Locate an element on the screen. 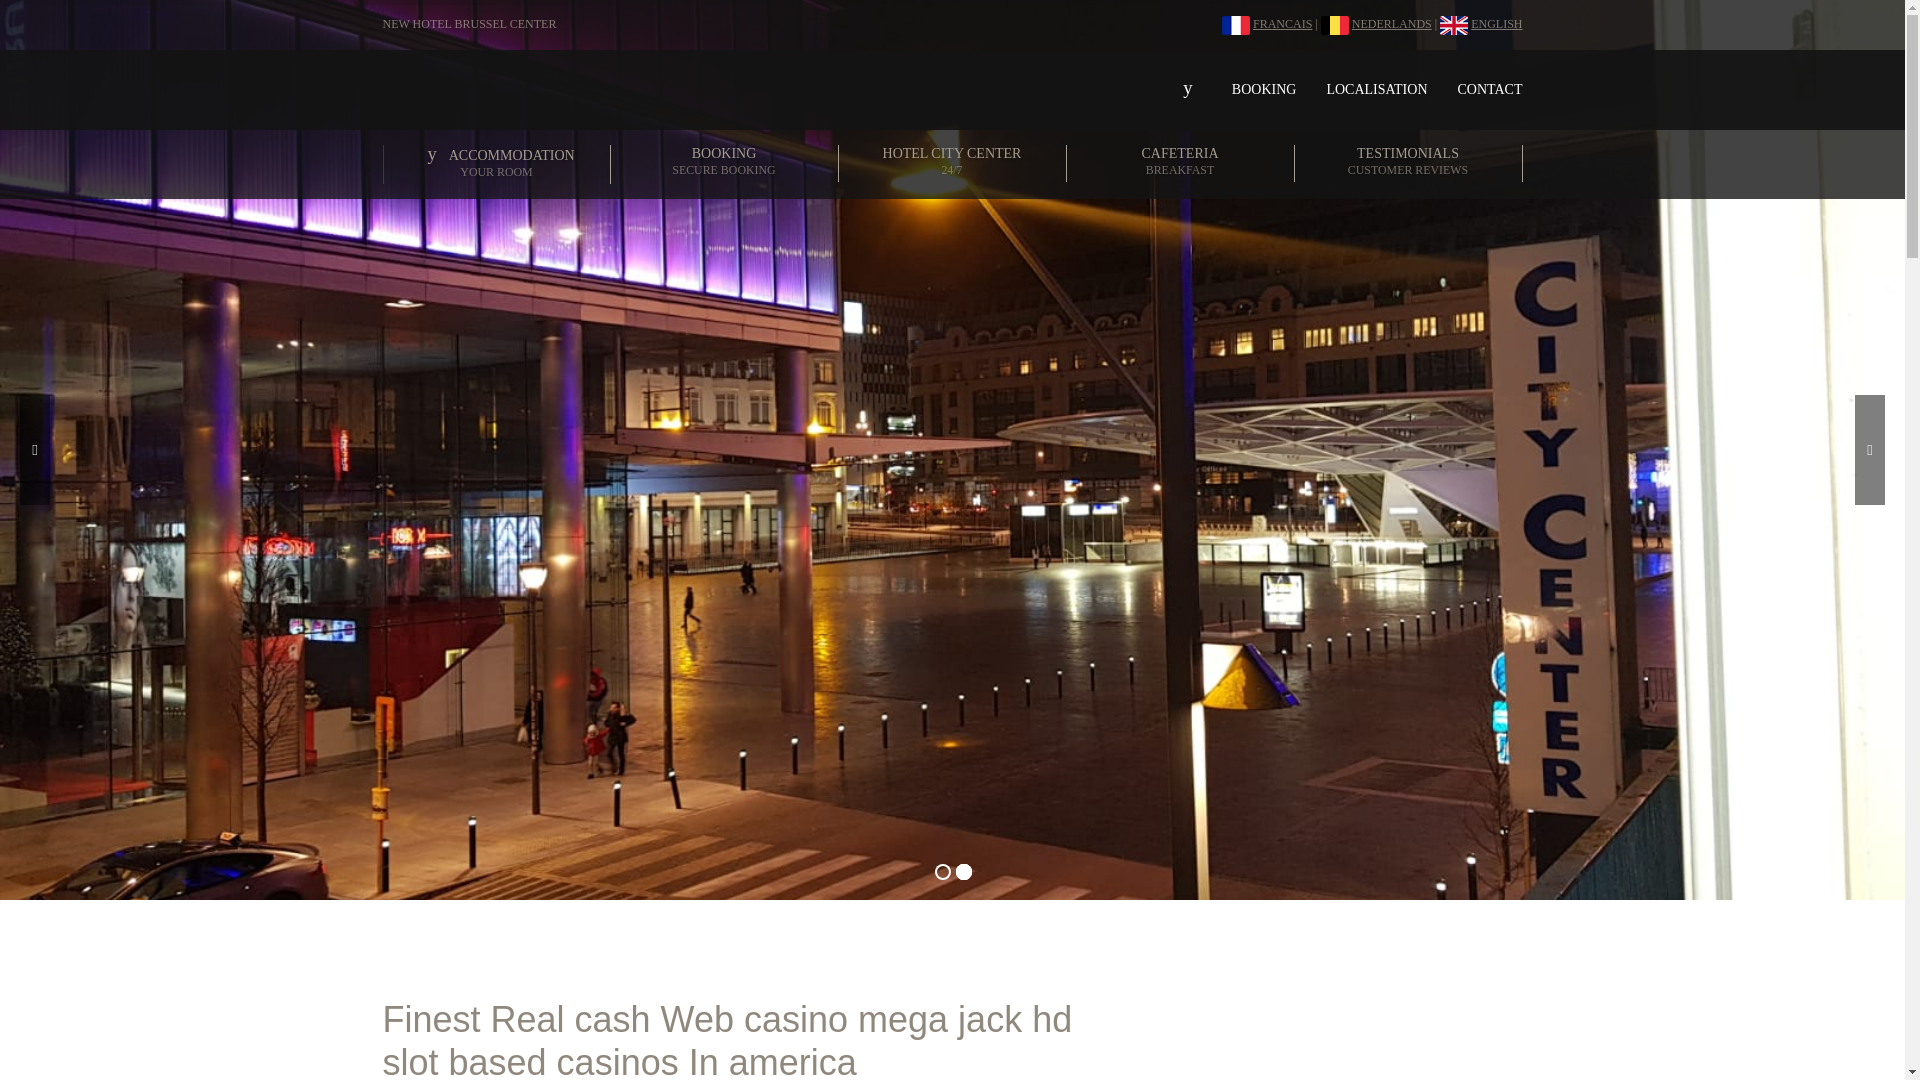 Image resolution: width=1920 pixels, height=1080 pixels. NEDERLANDS is located at coordinates (1264, 89).